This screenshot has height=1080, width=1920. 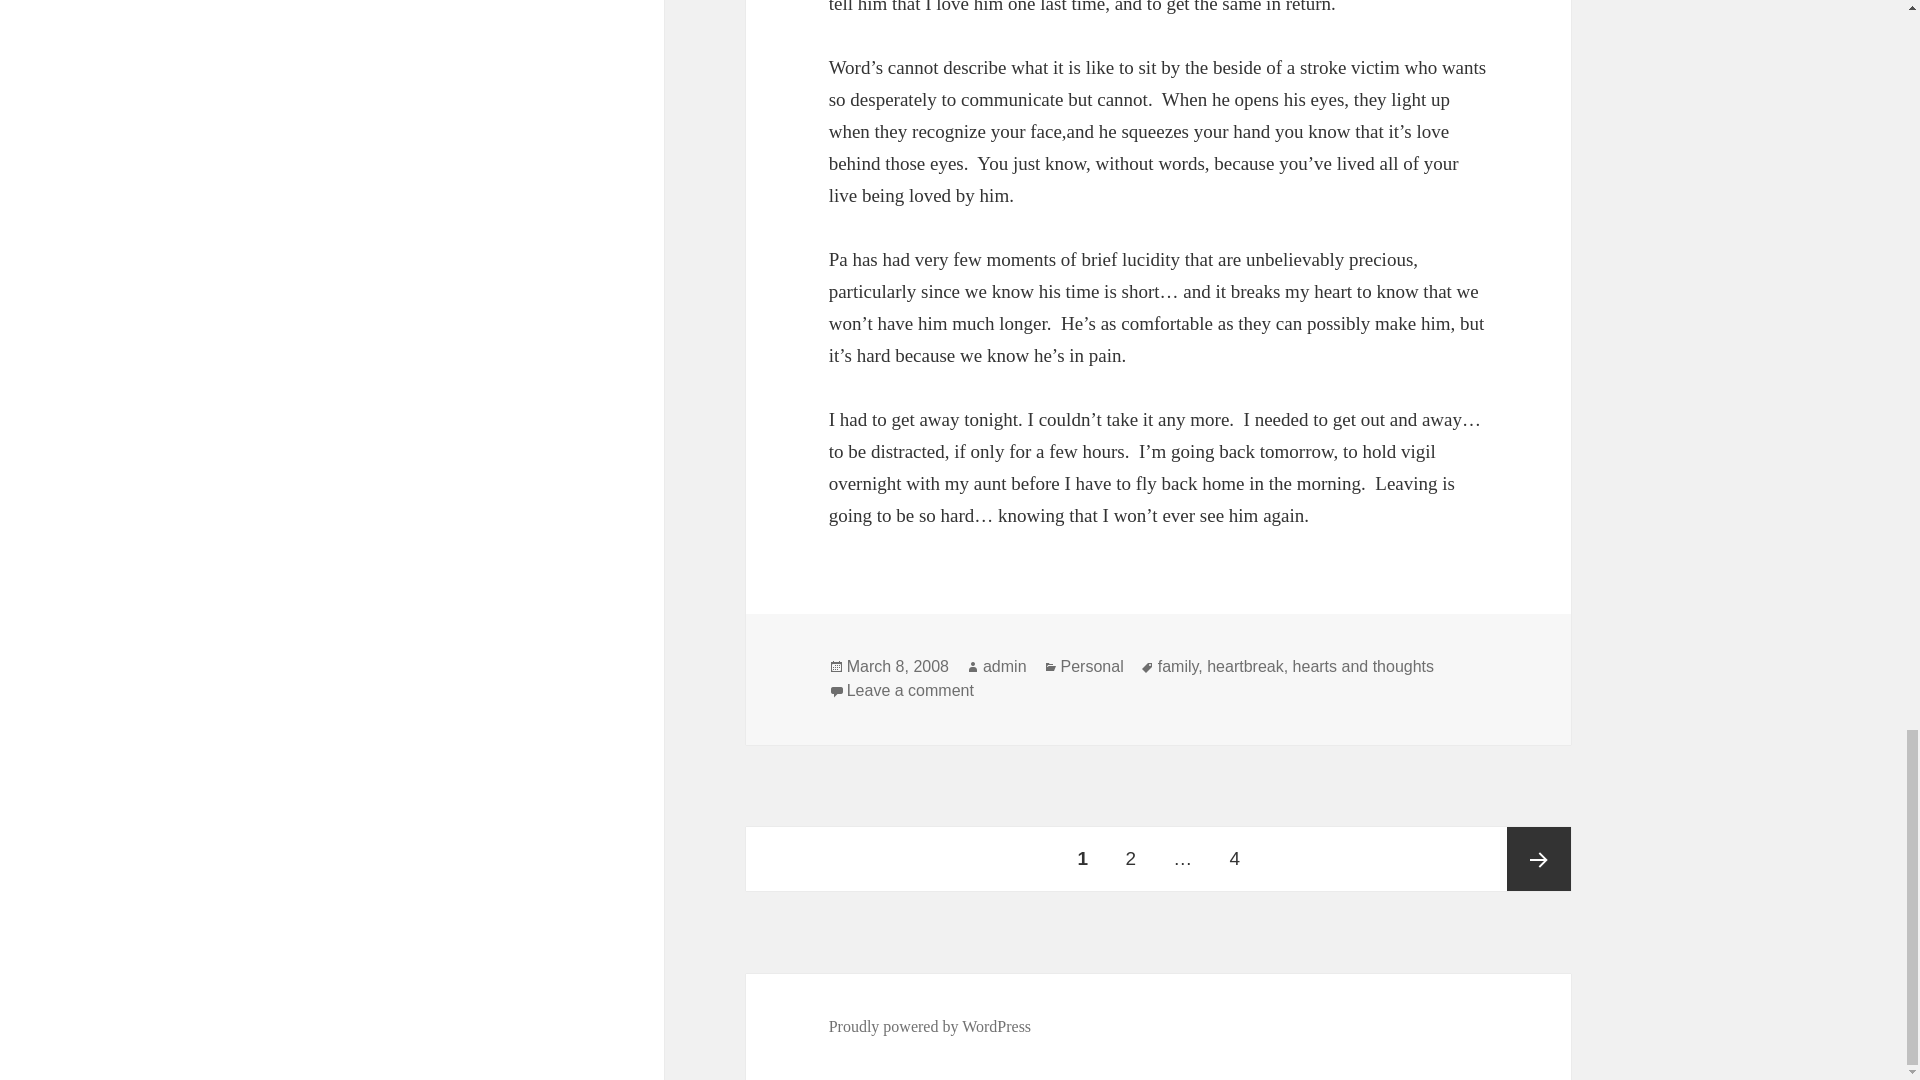 I want to click on admin, so click(x=1005, y=666).